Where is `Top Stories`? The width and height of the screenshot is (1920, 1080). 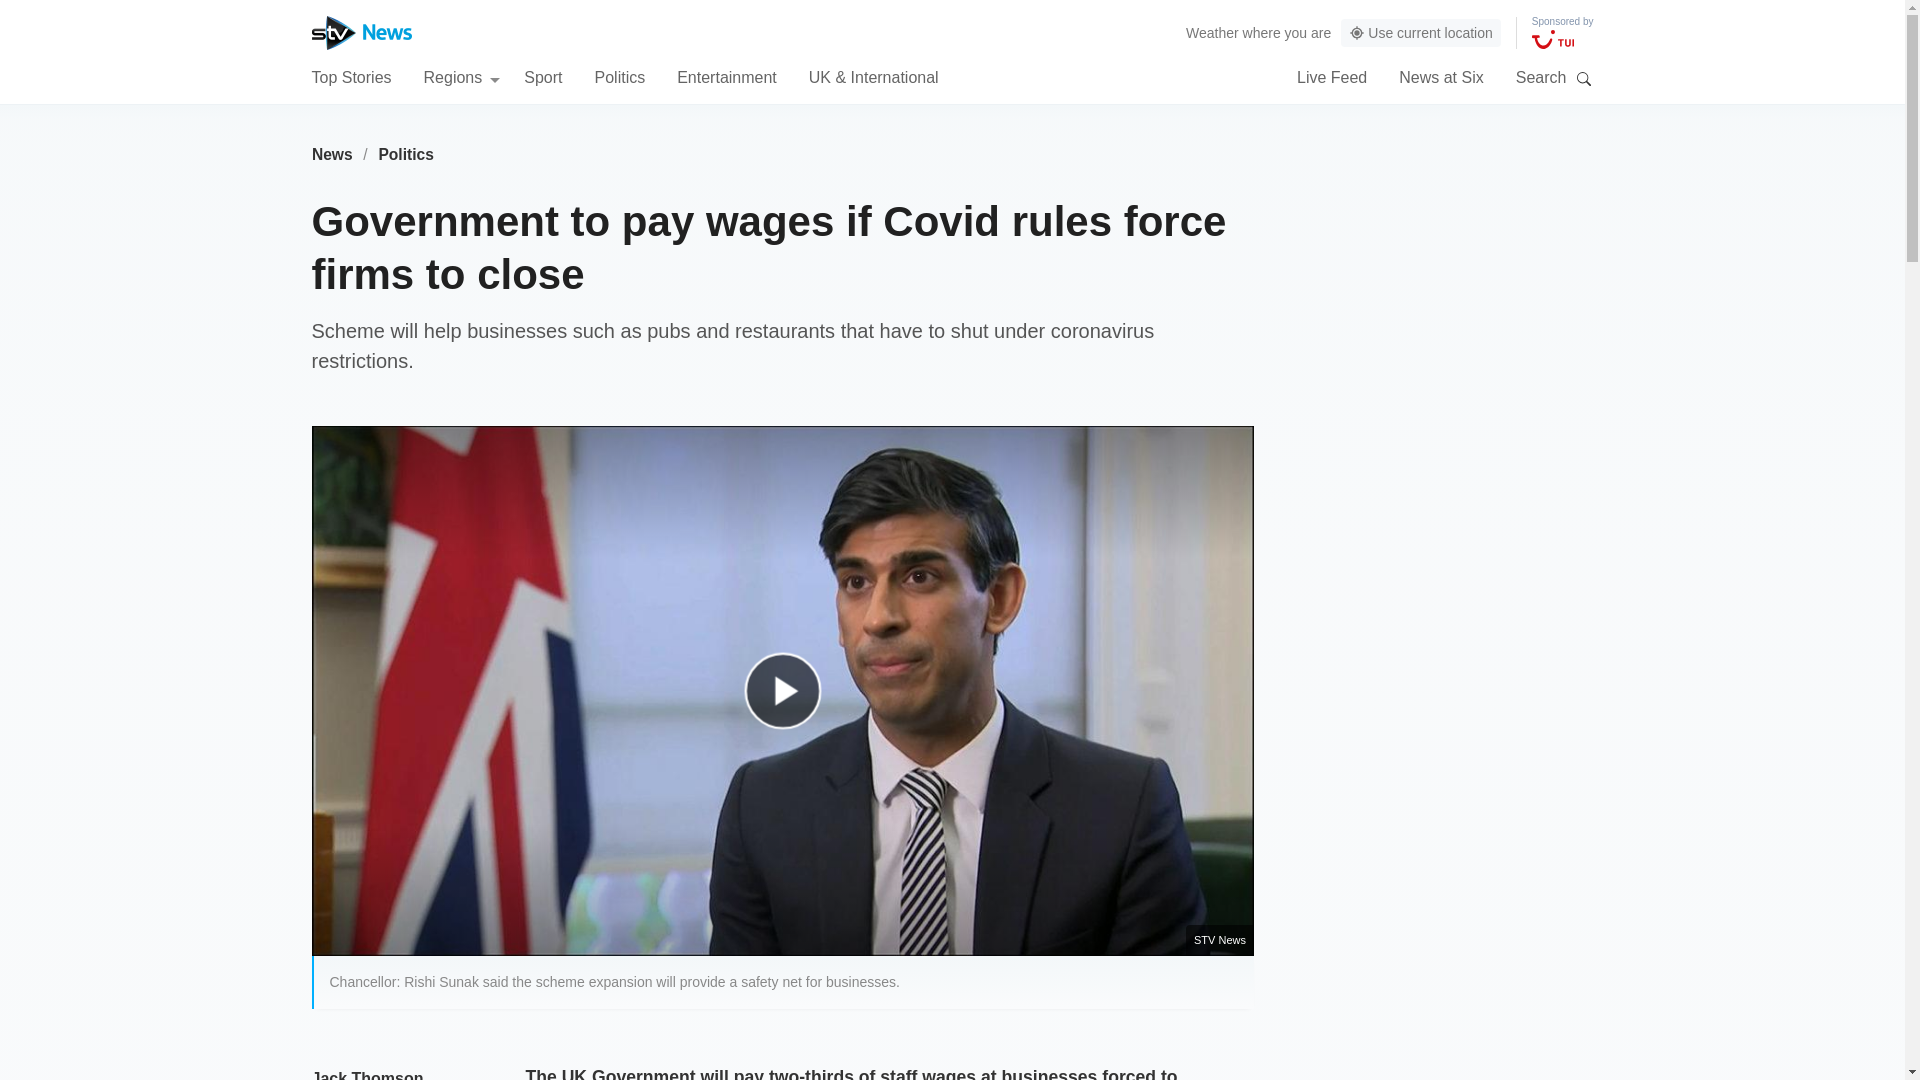 Top Stories is located at coordinates (351, 76).